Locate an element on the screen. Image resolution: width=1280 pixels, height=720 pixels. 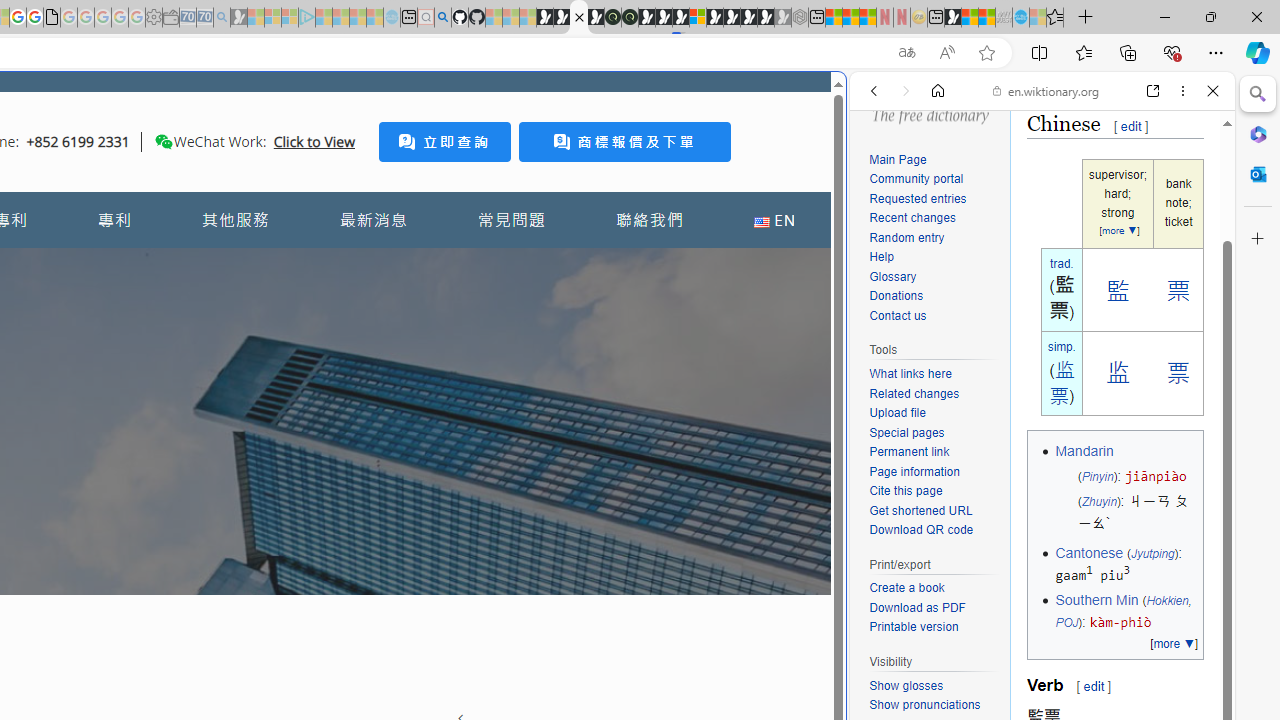
Donations is located at coordinates (934, 296).